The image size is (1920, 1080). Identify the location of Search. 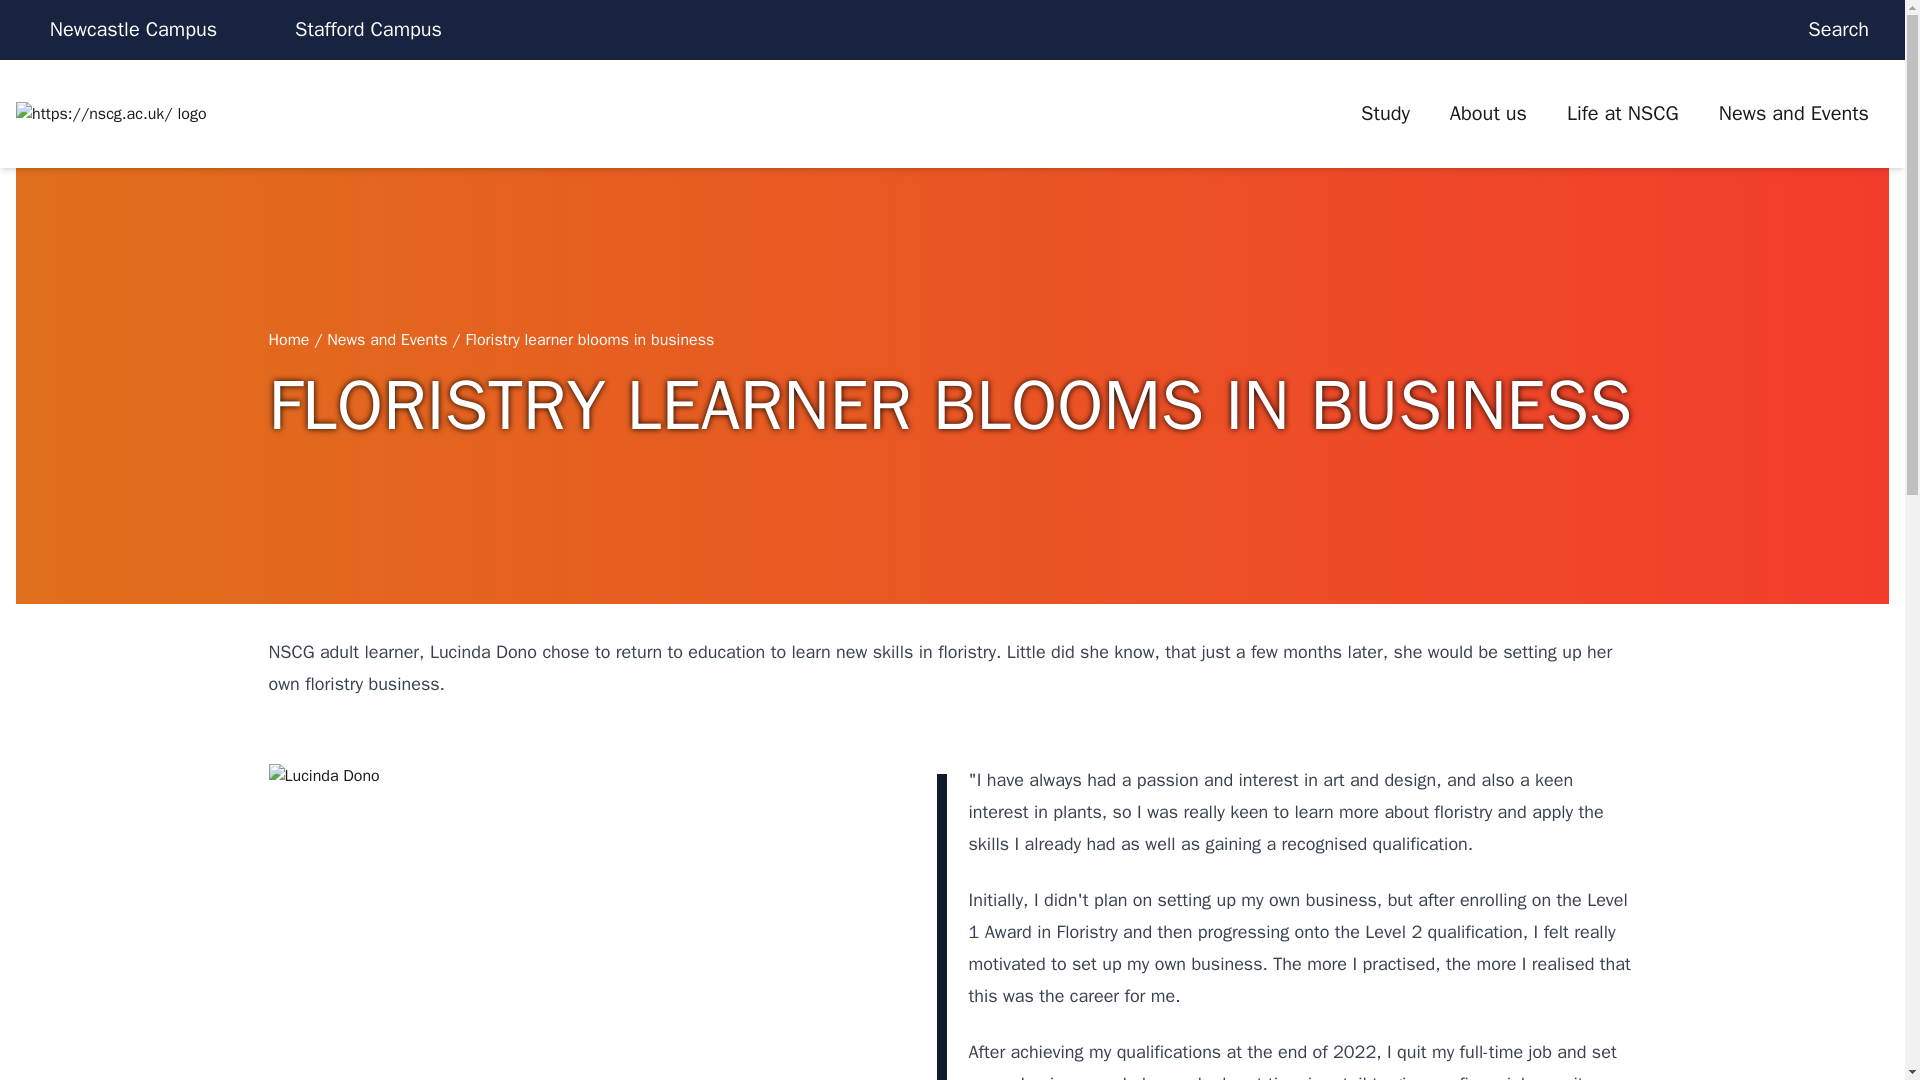
(1848, 30).